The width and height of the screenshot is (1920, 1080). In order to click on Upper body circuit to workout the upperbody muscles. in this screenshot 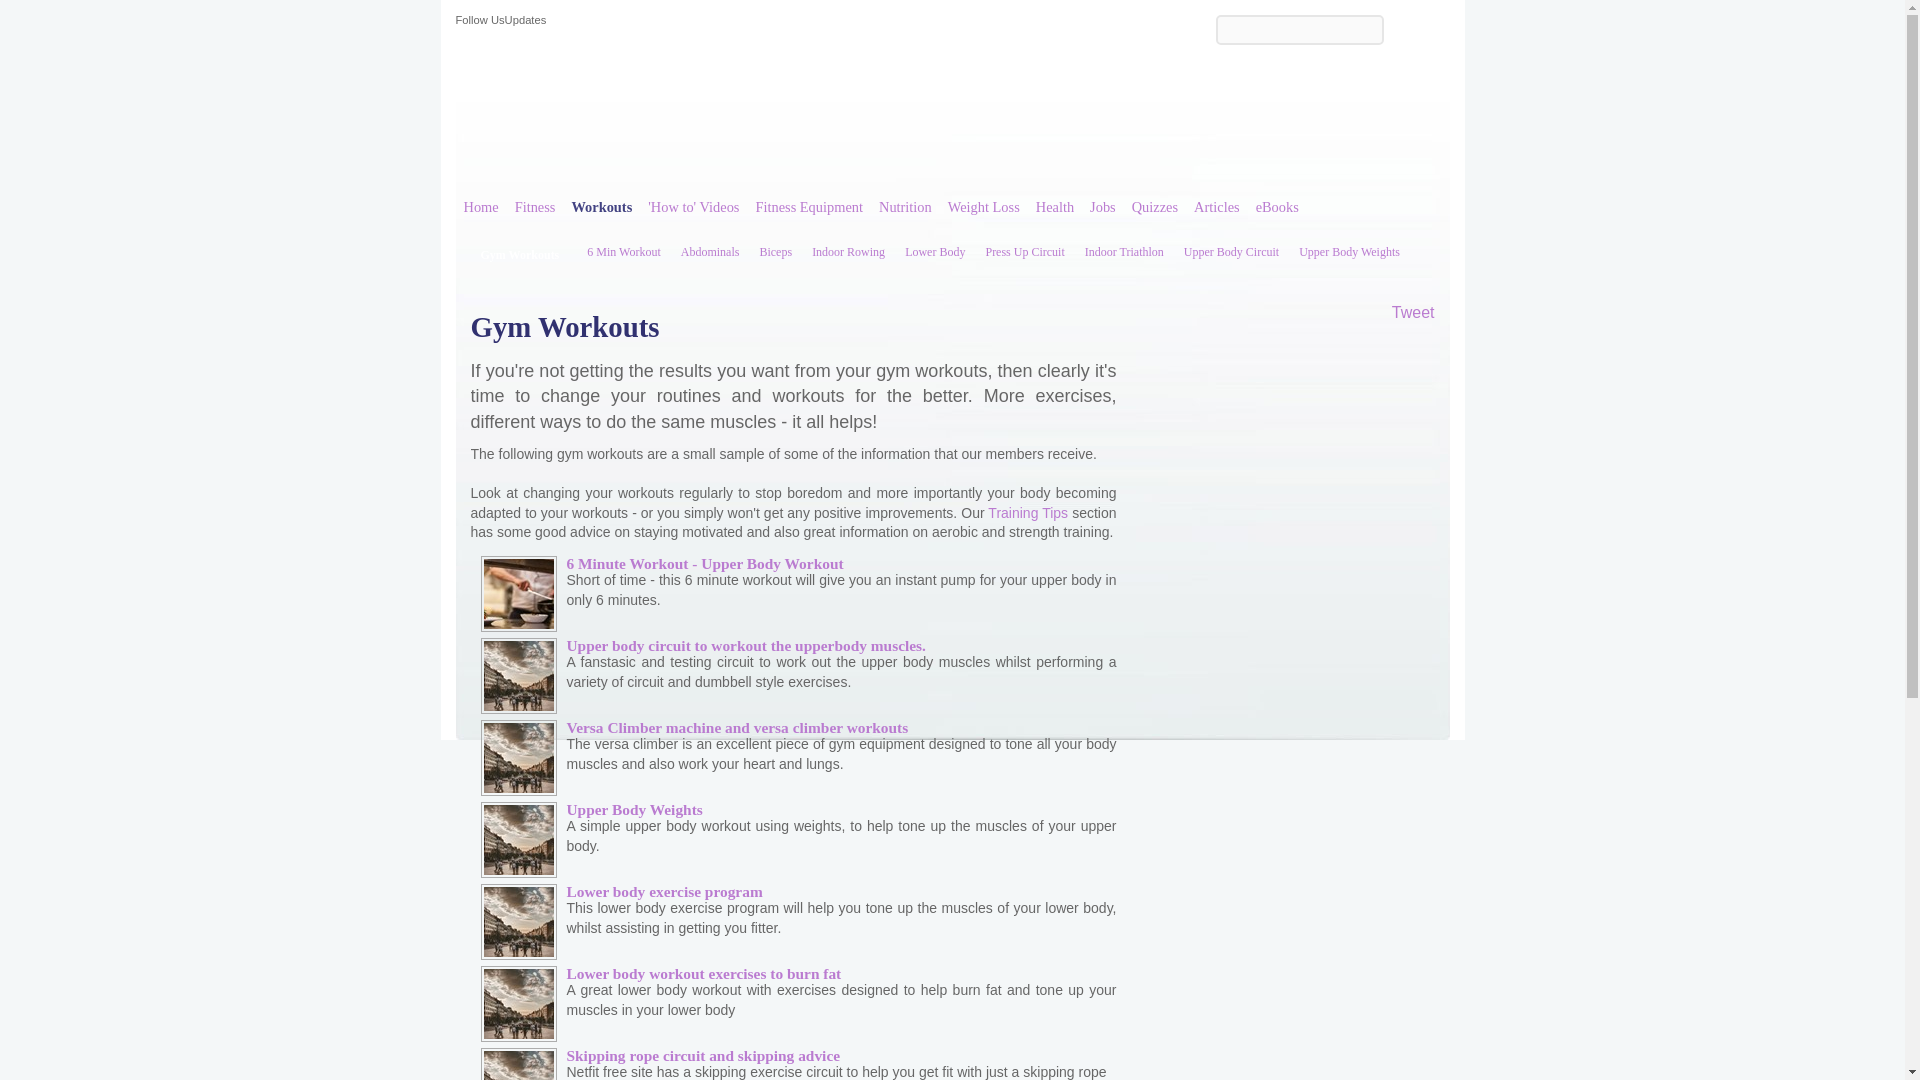, I will do `click(746, 646)`.